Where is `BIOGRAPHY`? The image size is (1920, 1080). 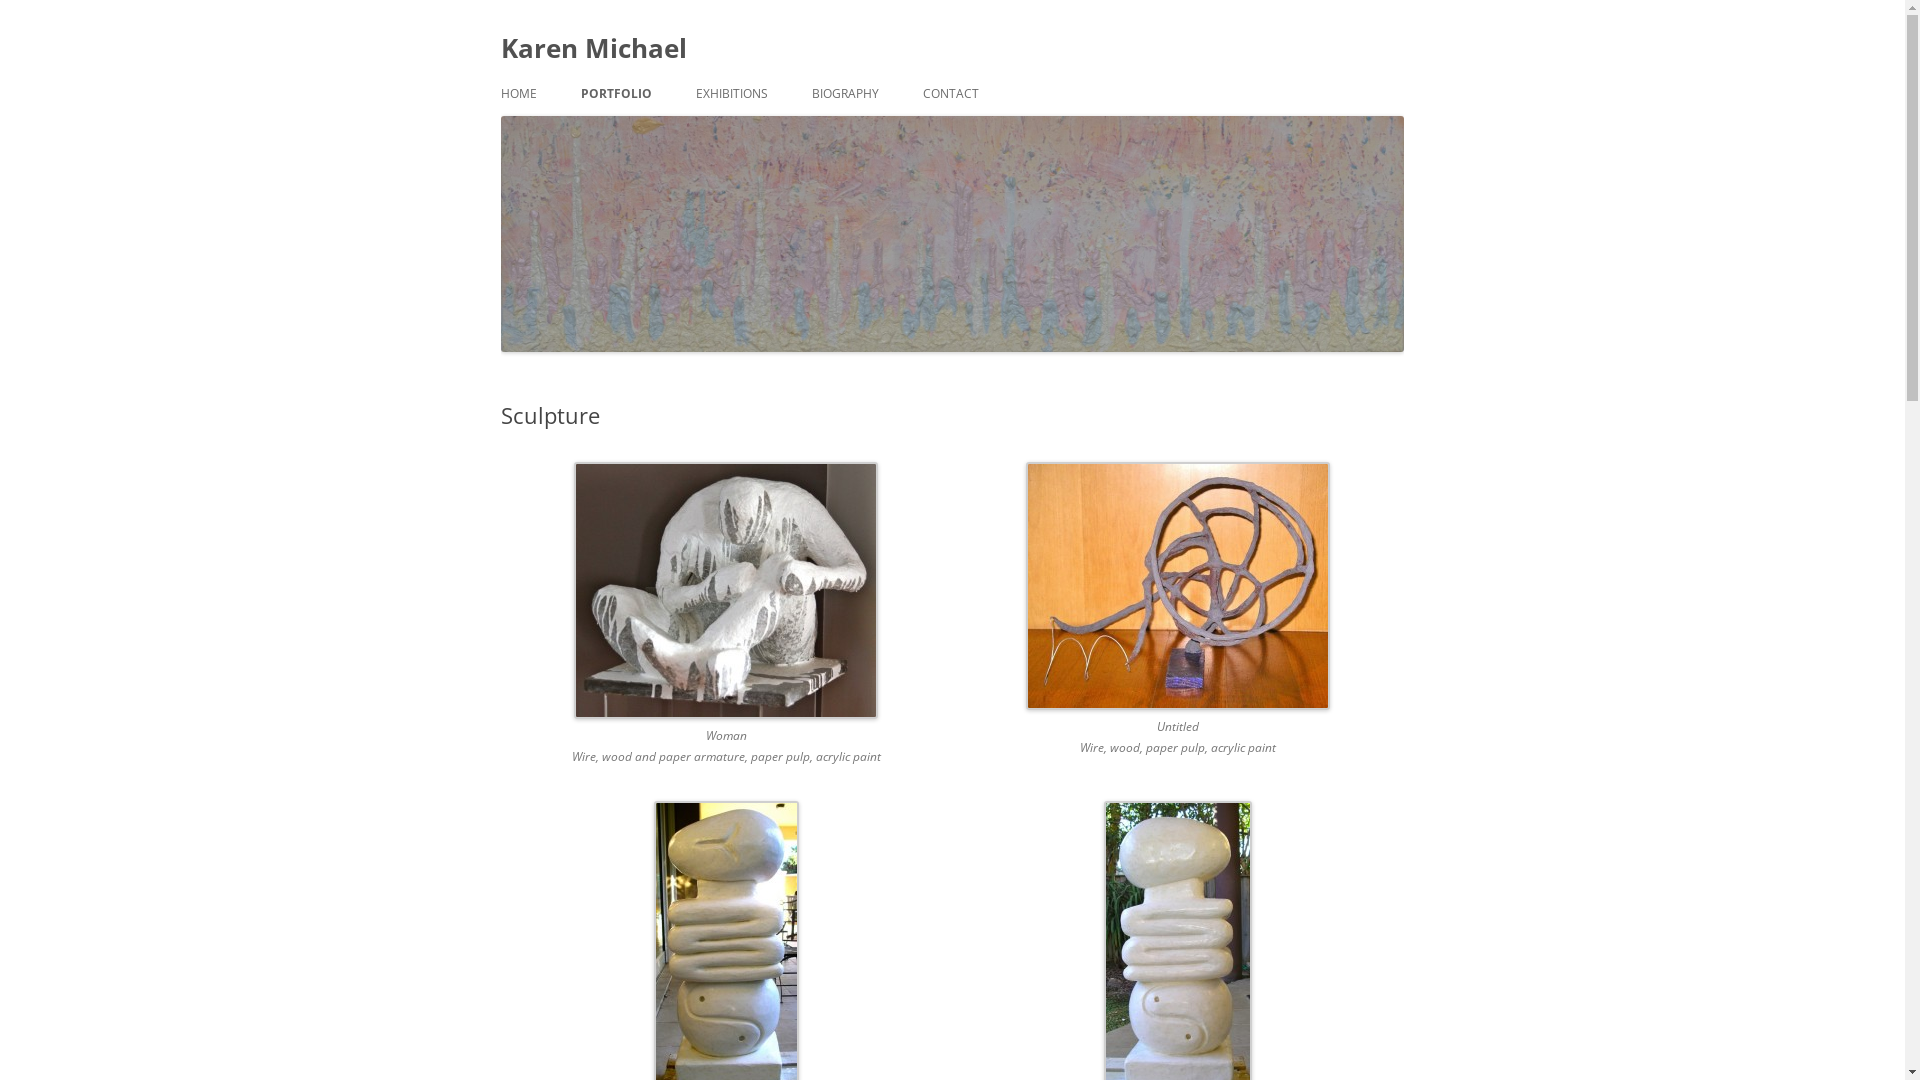 BIOGRAPHY is located at coordinates (846, 94).